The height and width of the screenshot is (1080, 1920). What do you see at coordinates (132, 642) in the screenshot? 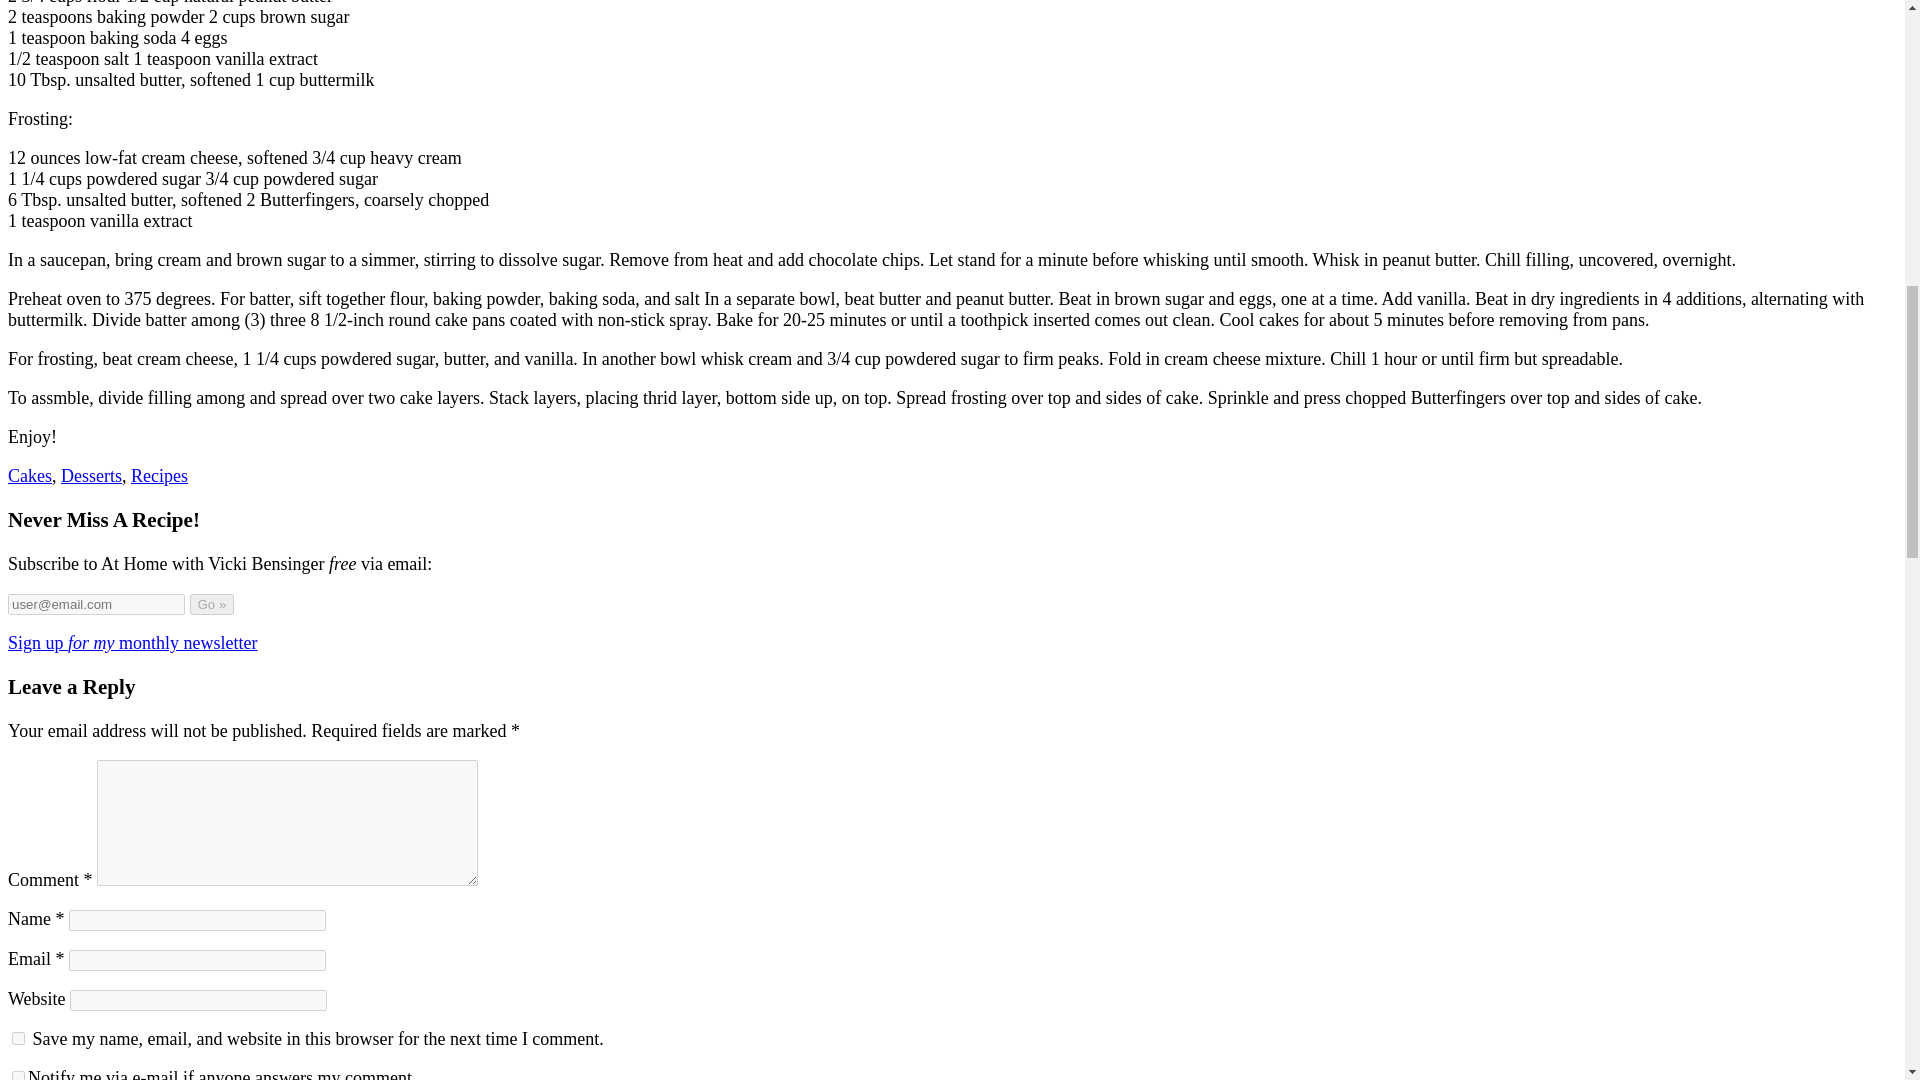
I see `Sign up for my monthly newsletter` at bounding box center [132, 642].